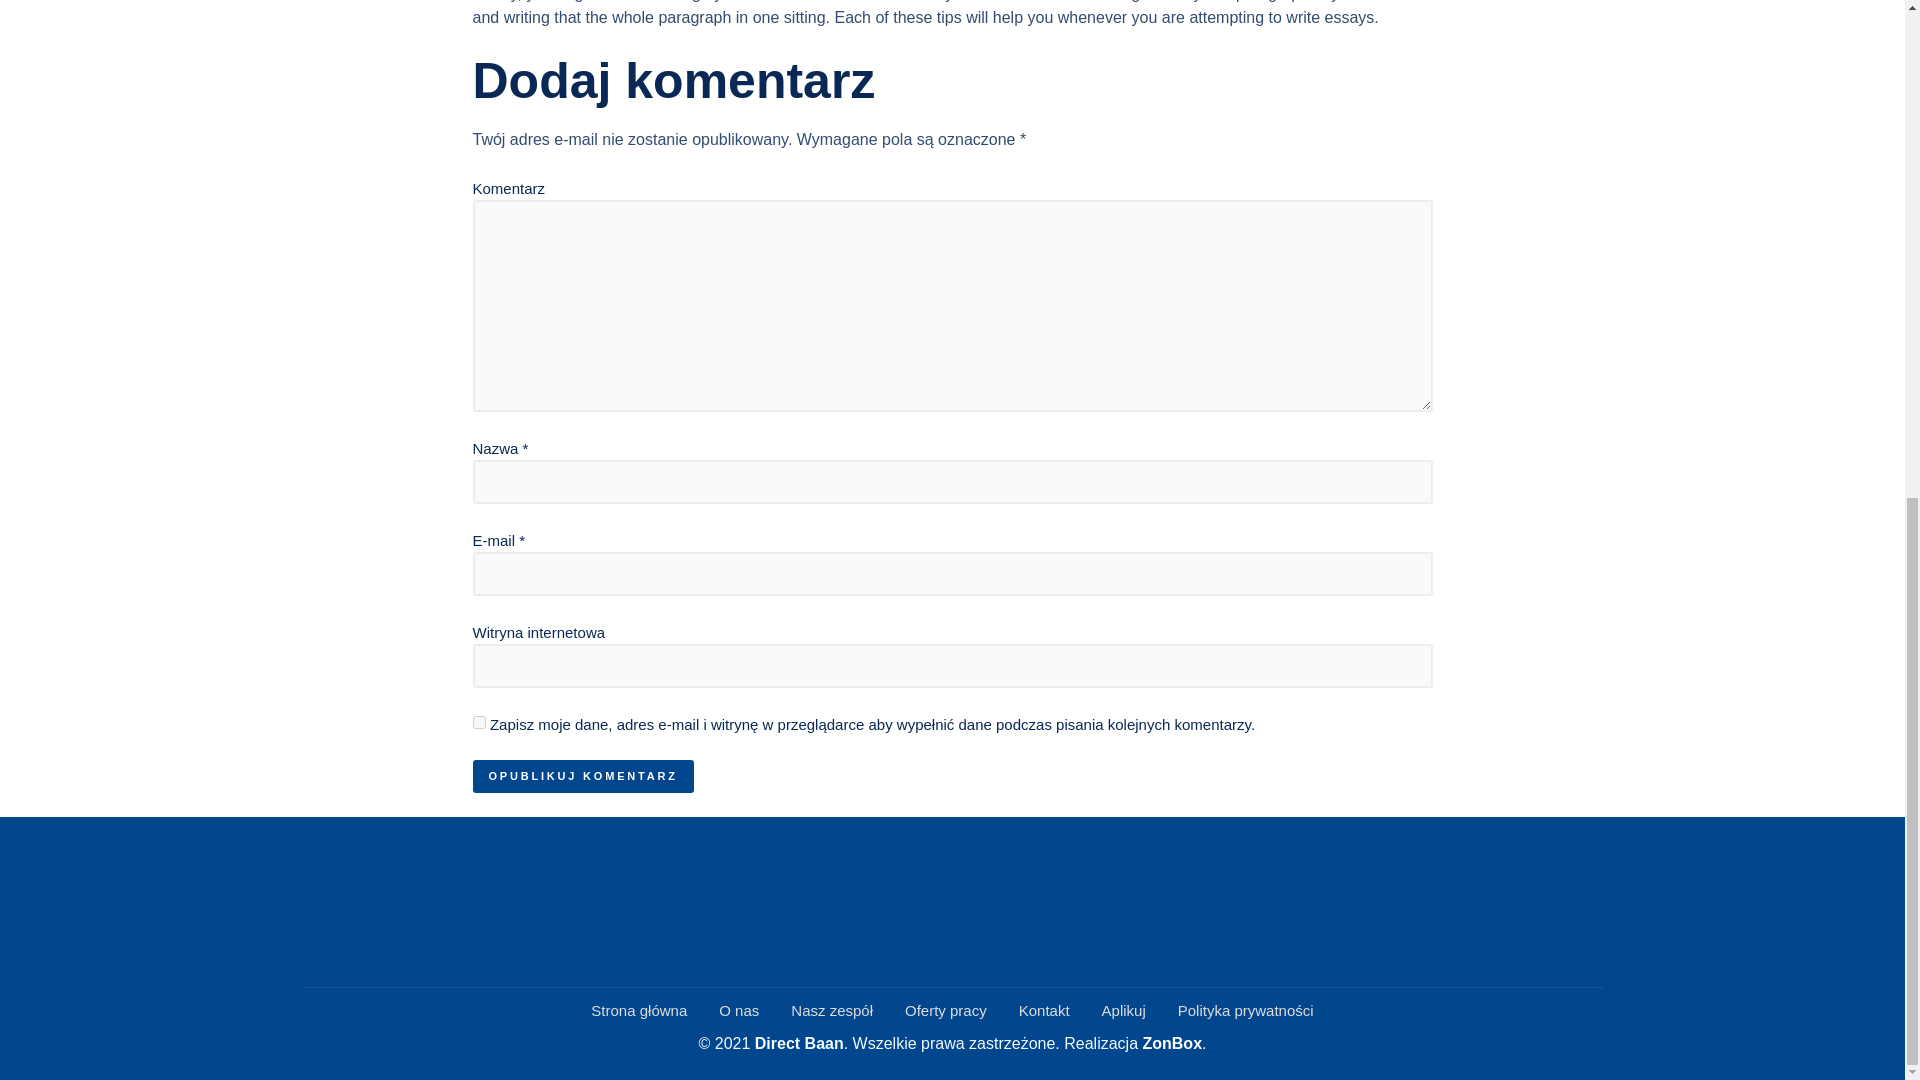  Describe the element at coordinates (1124, 1011) in the screenshot. I see `Aplikuj` at that location.